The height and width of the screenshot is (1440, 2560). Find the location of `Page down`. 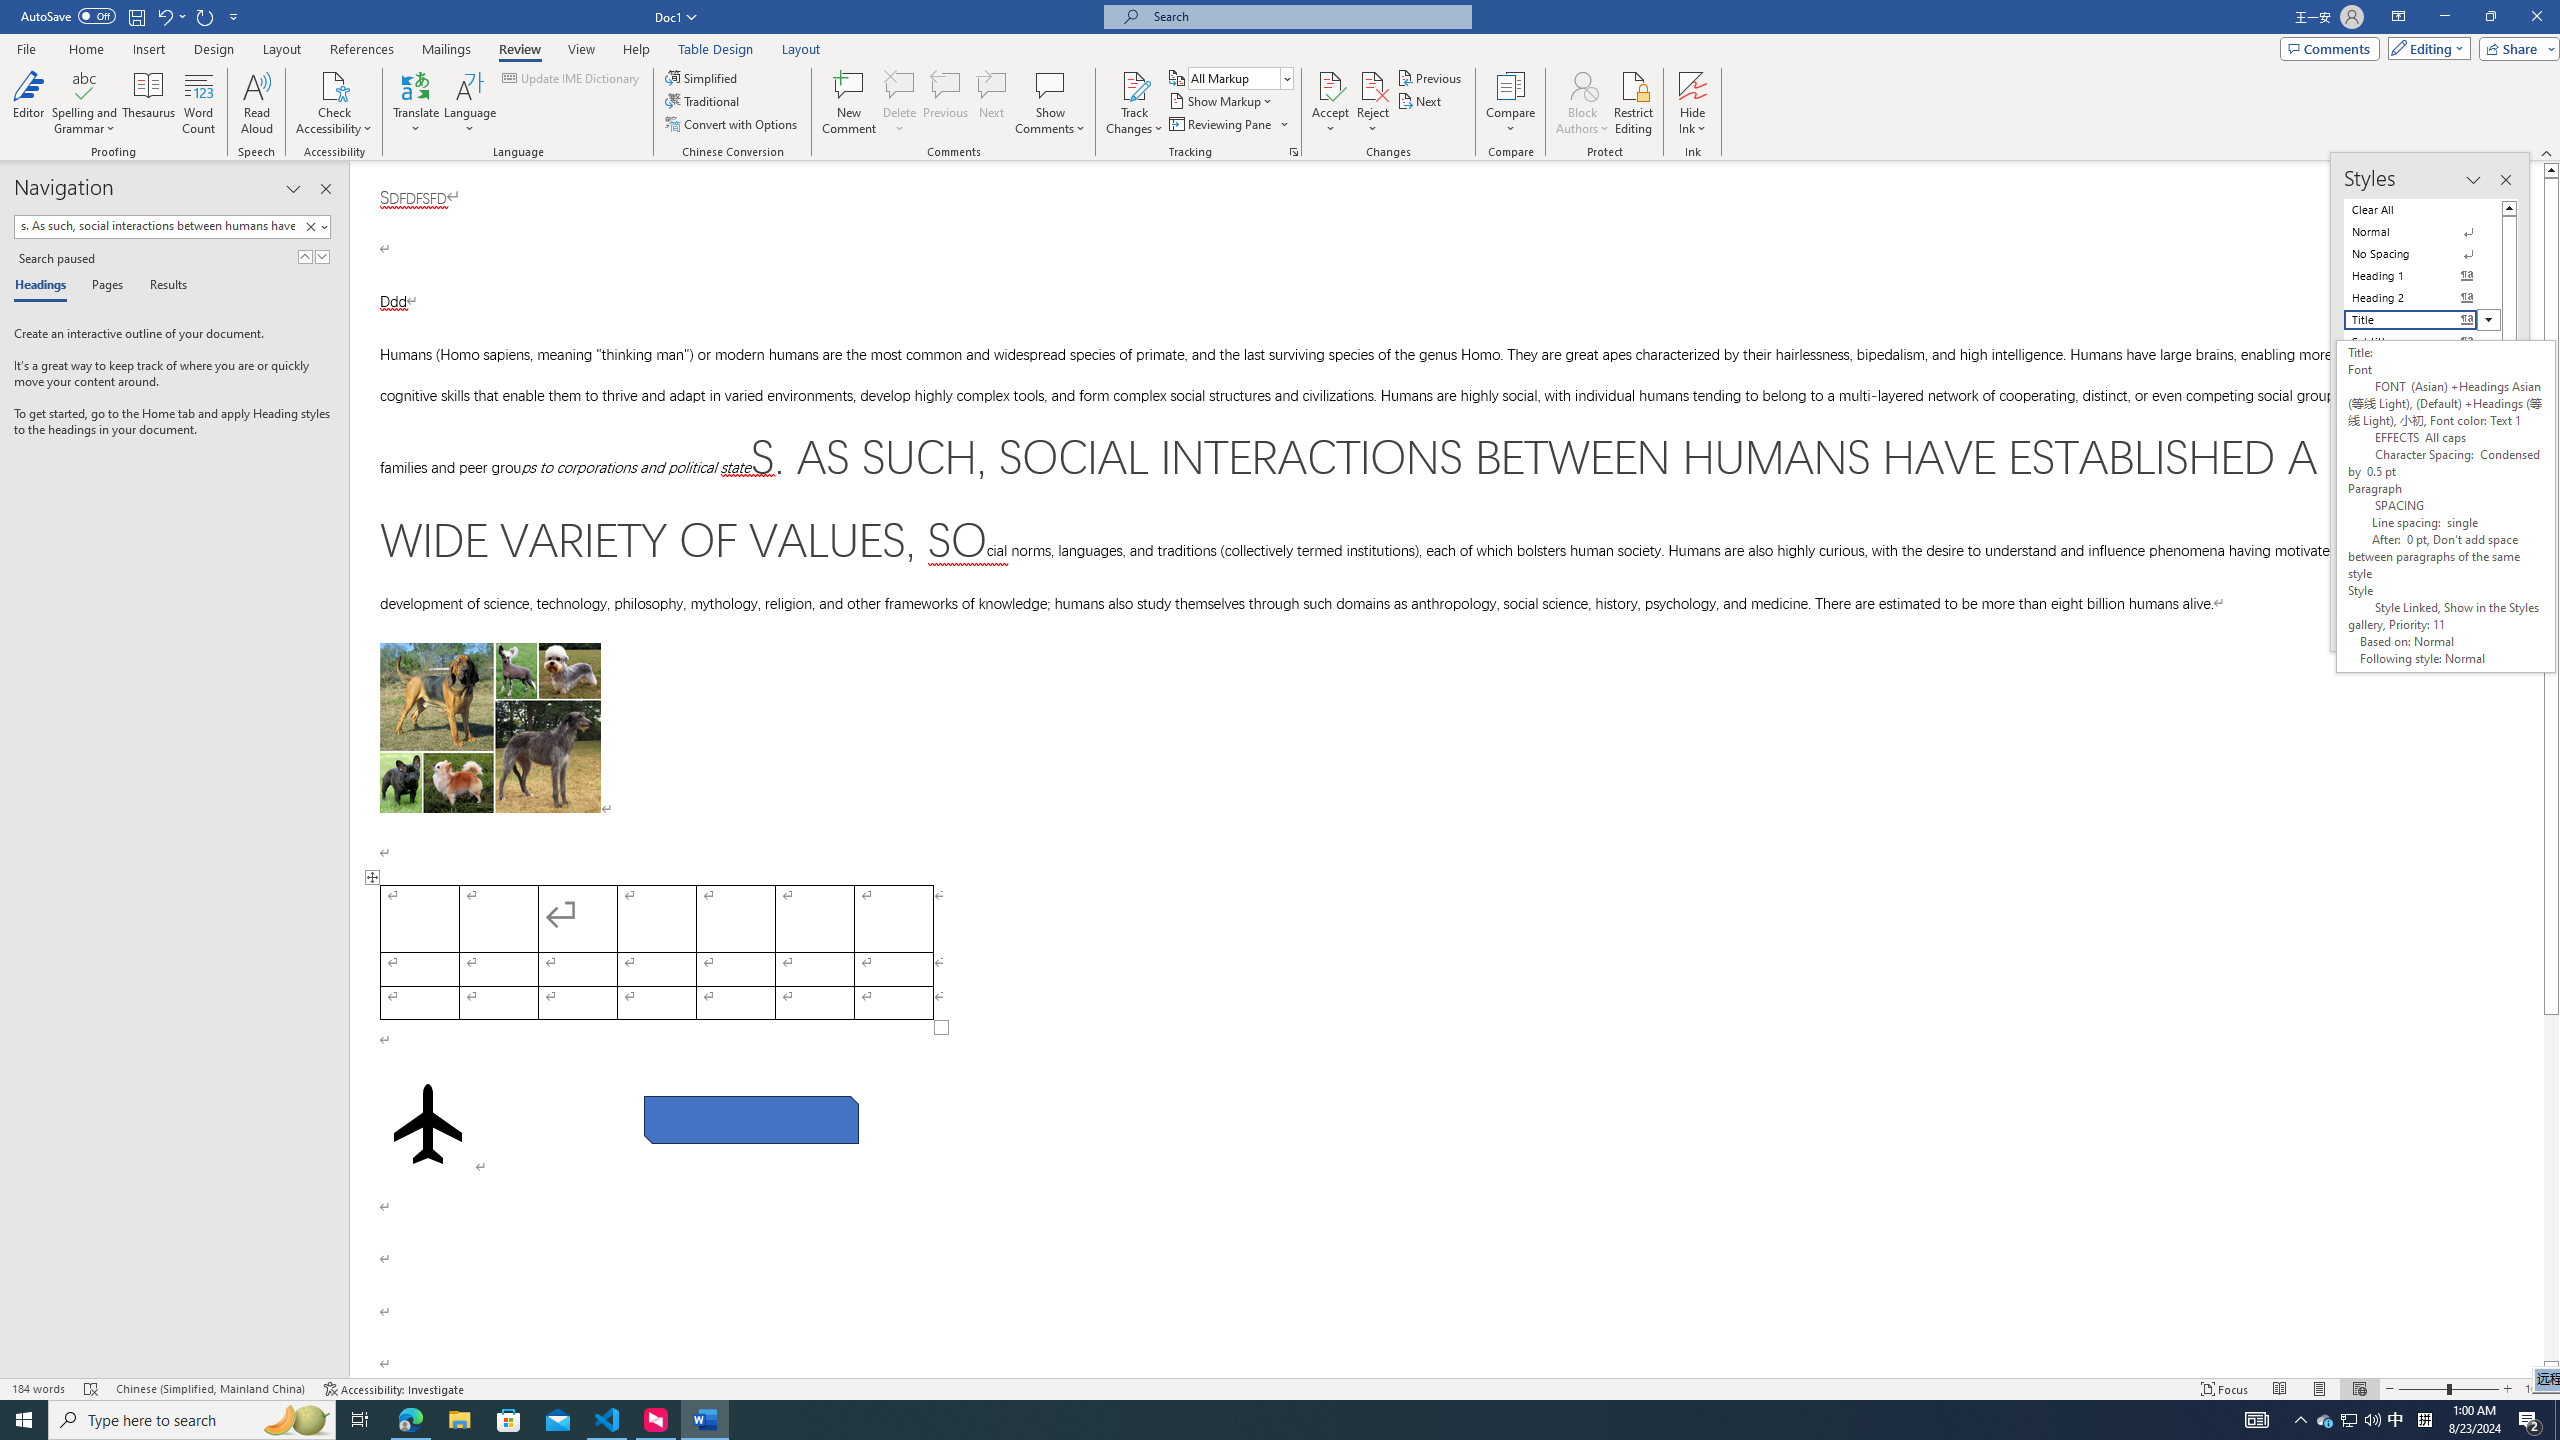

Page down is located at coordinates (2551, 1188).